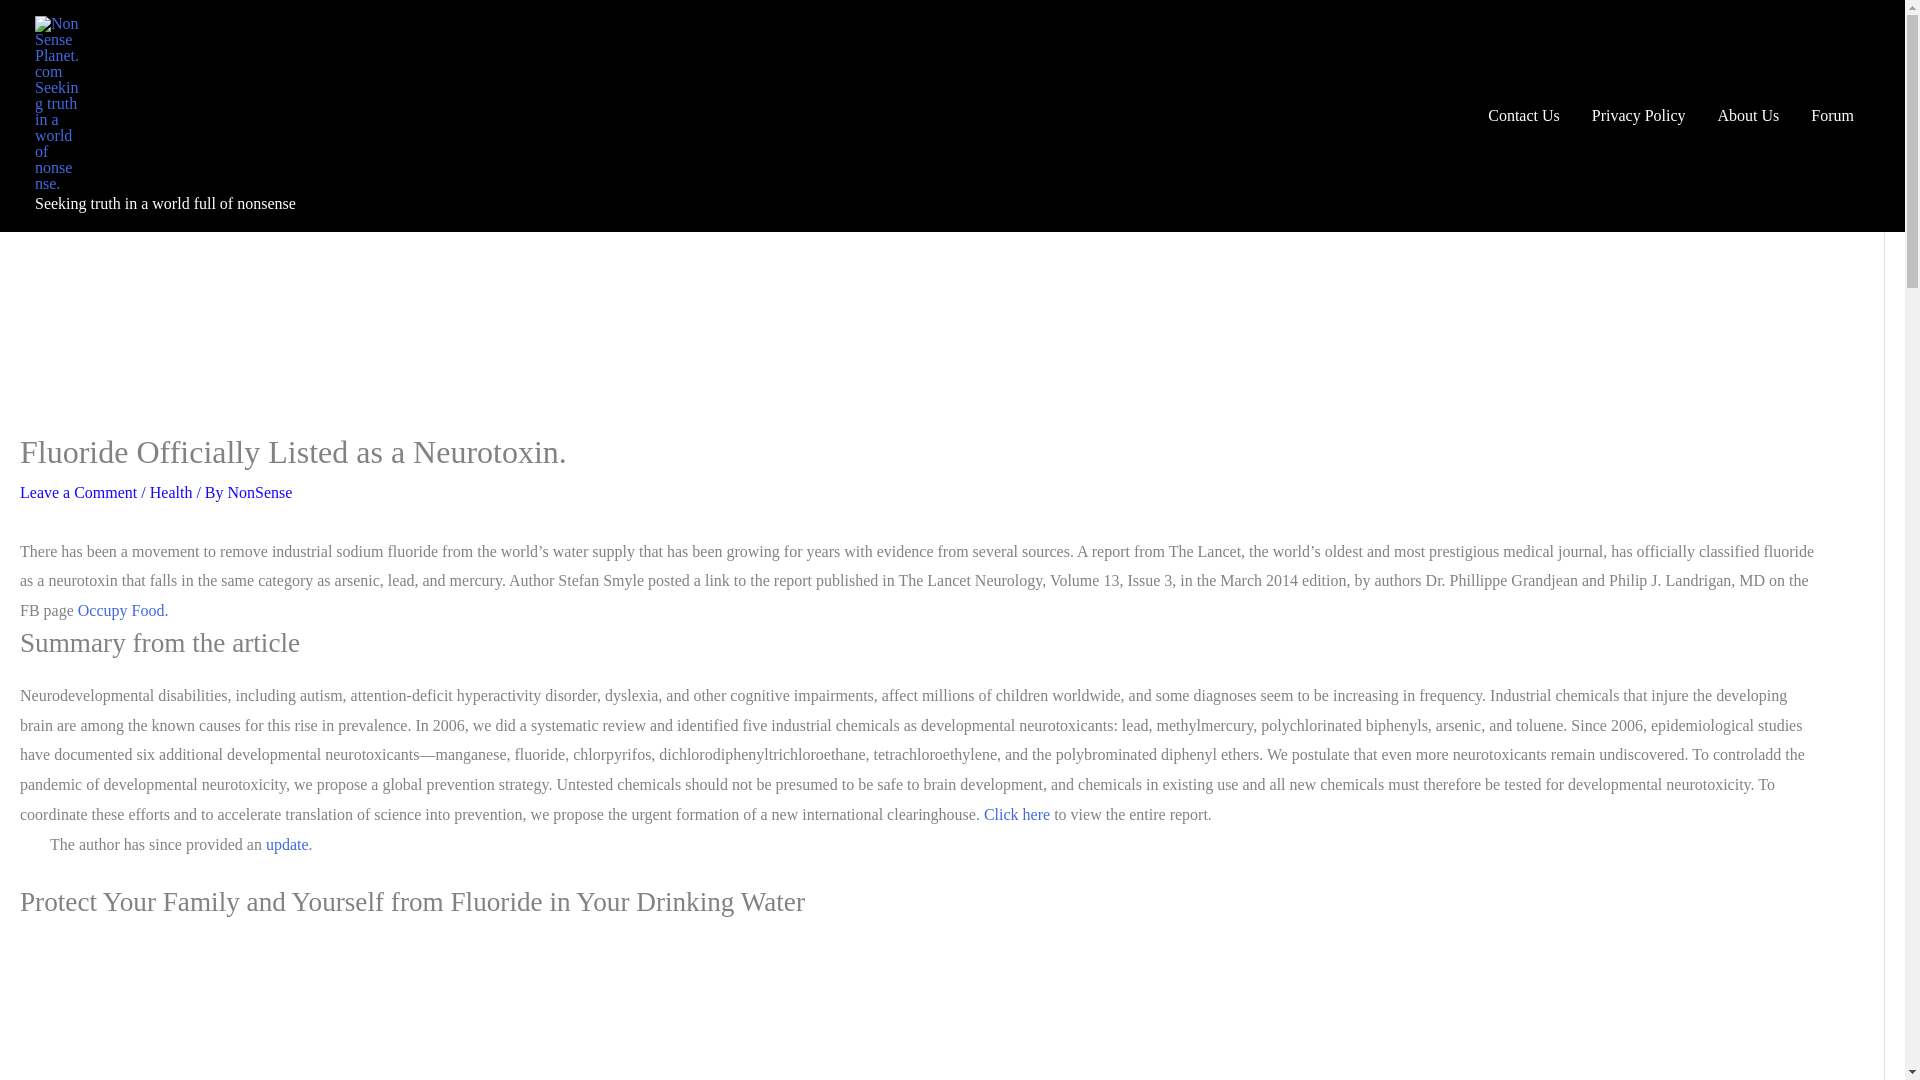  What do you see at coordinates (1832, 116) in the screenshot?
I see `Forum` at bounding box center [1832, 116].